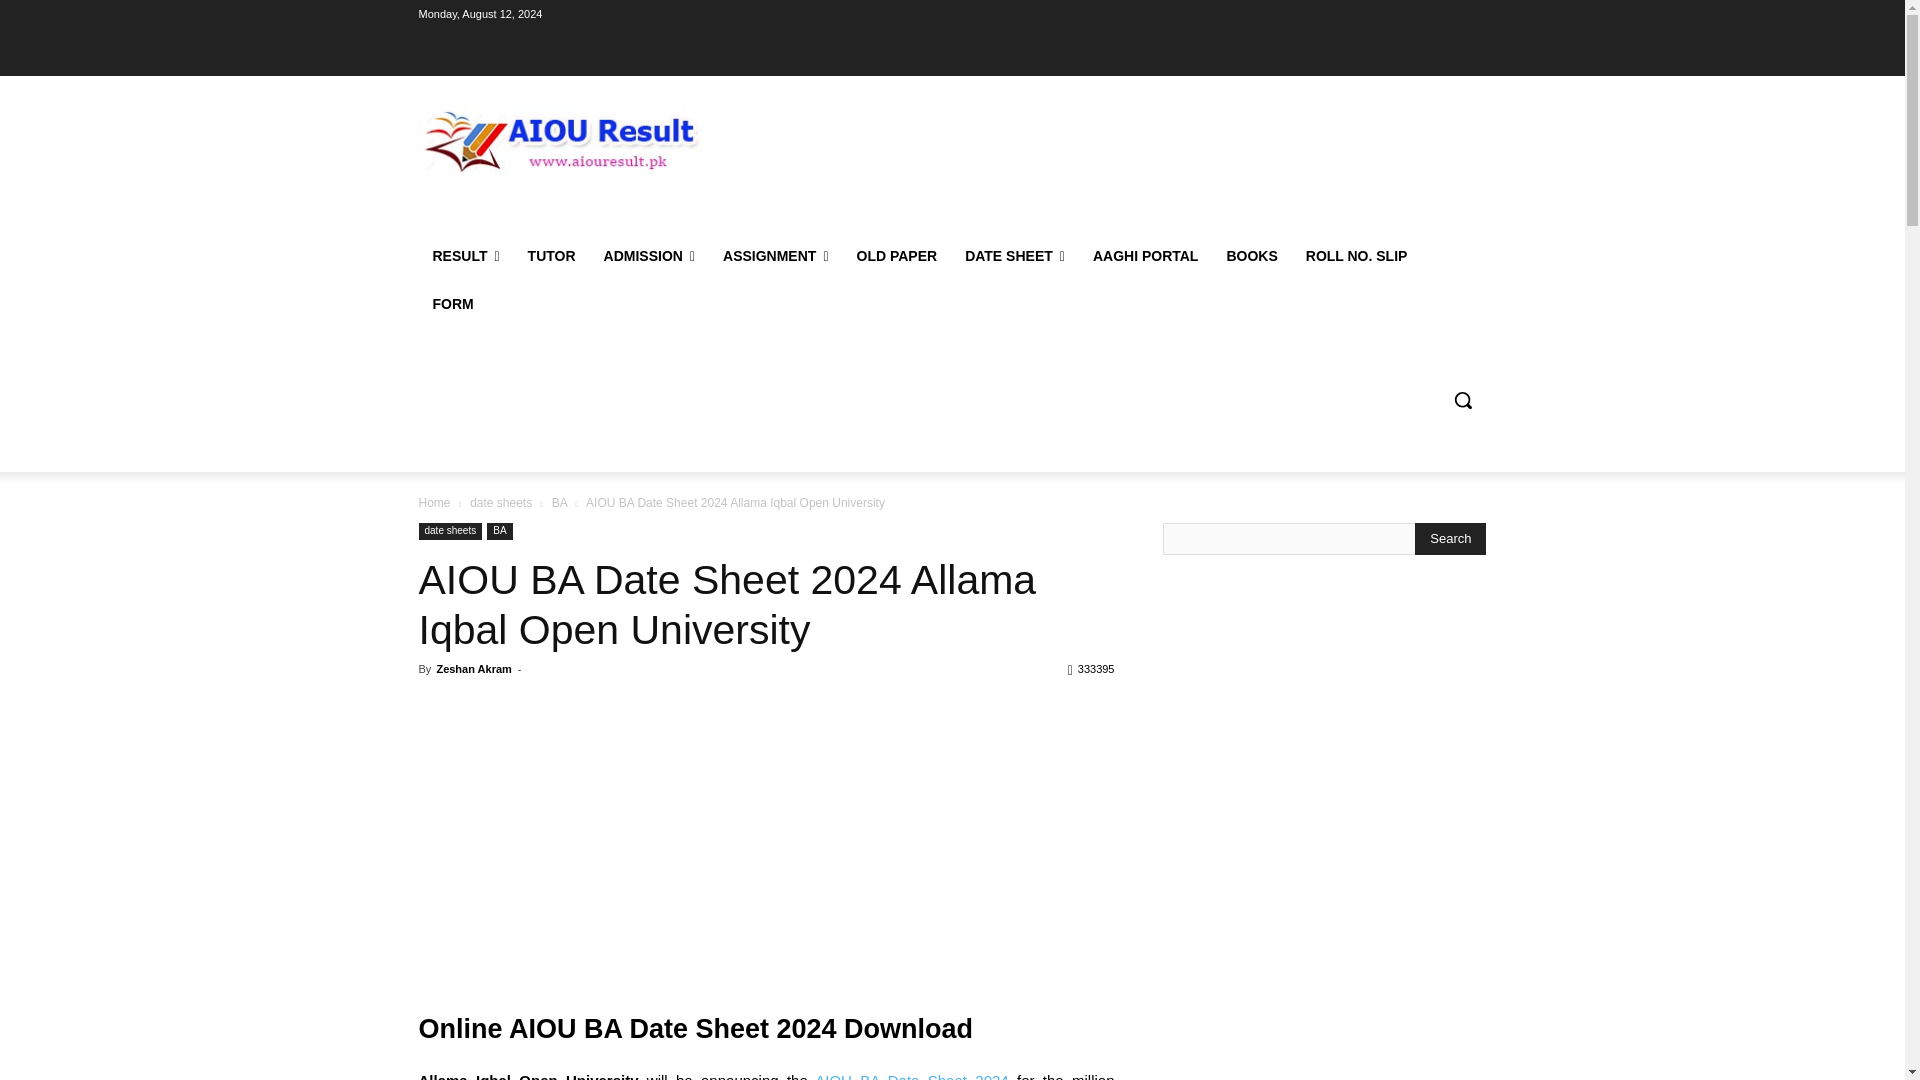 This screenshot has height=1080, width=1920. I want to click on View all posts in BA, so click(559, 502).